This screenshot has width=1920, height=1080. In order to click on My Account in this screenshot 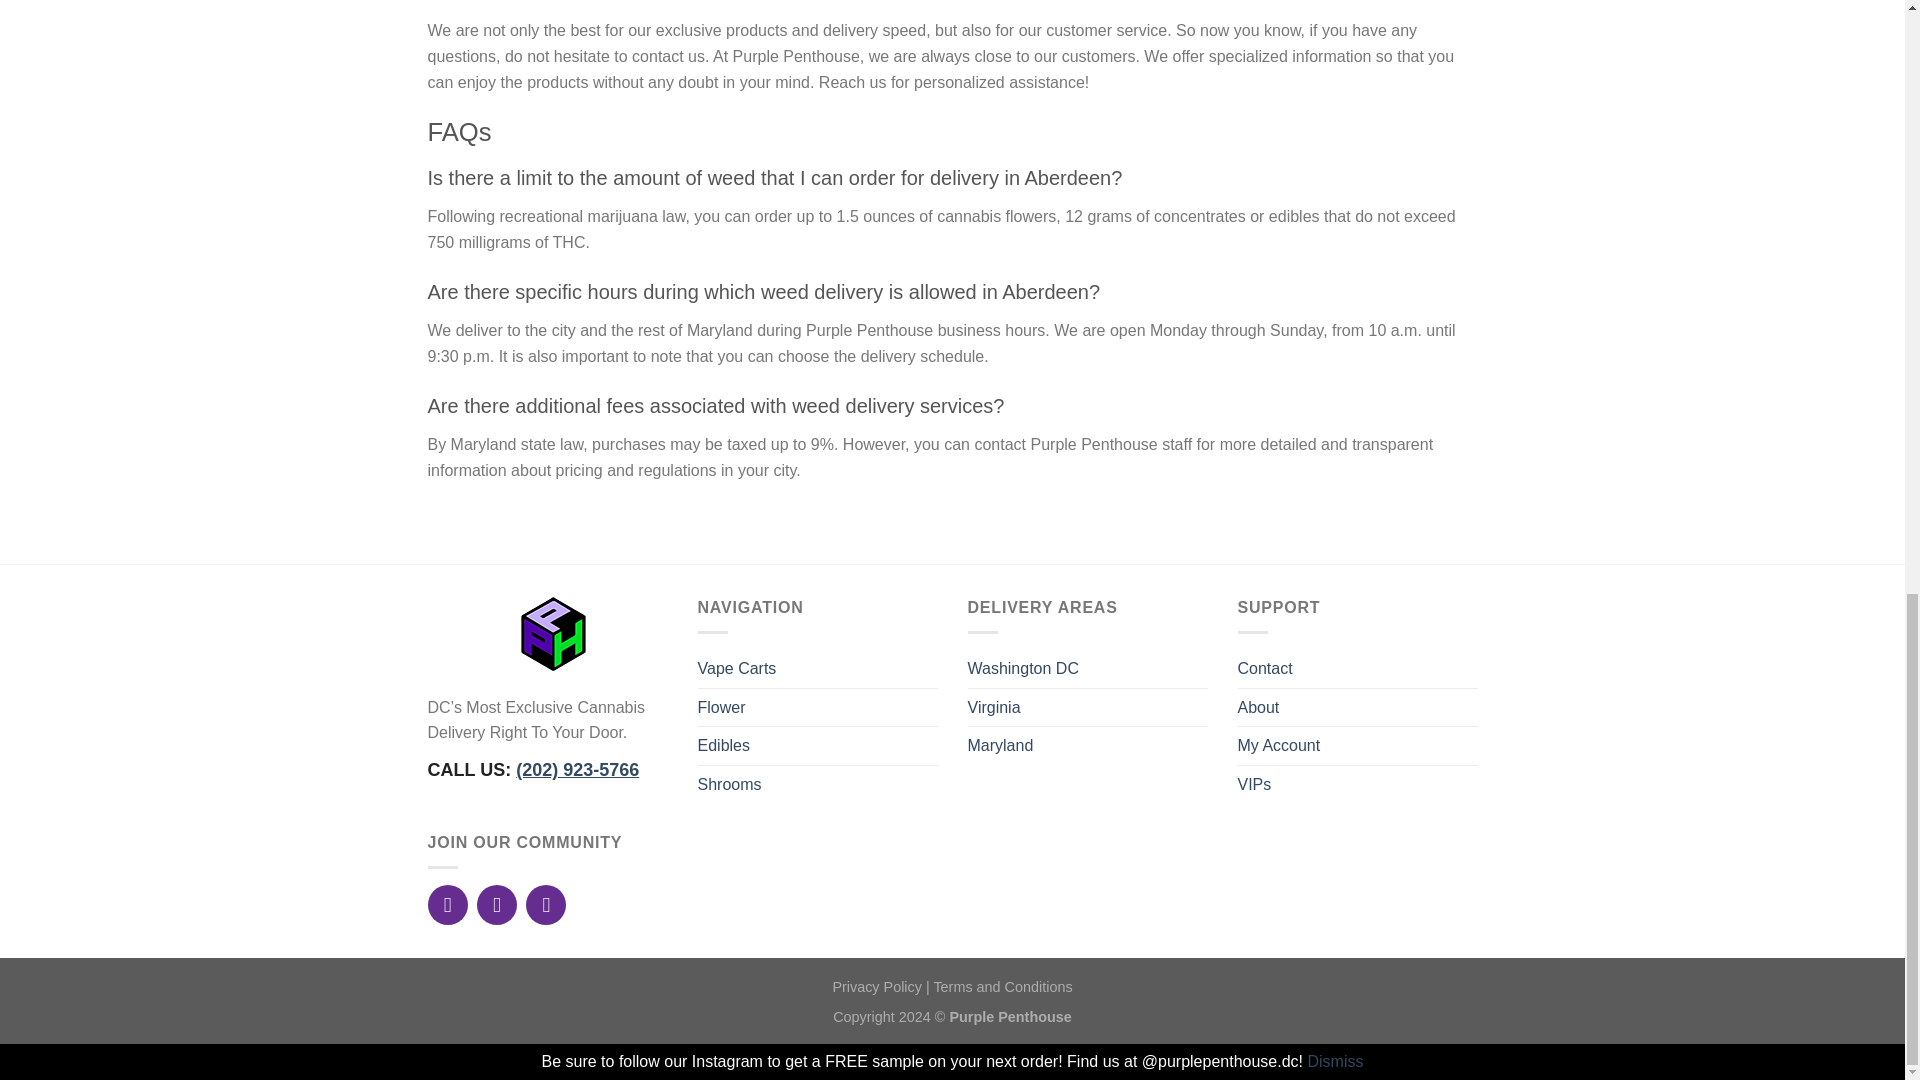, I will do `click(1279, 745)`.